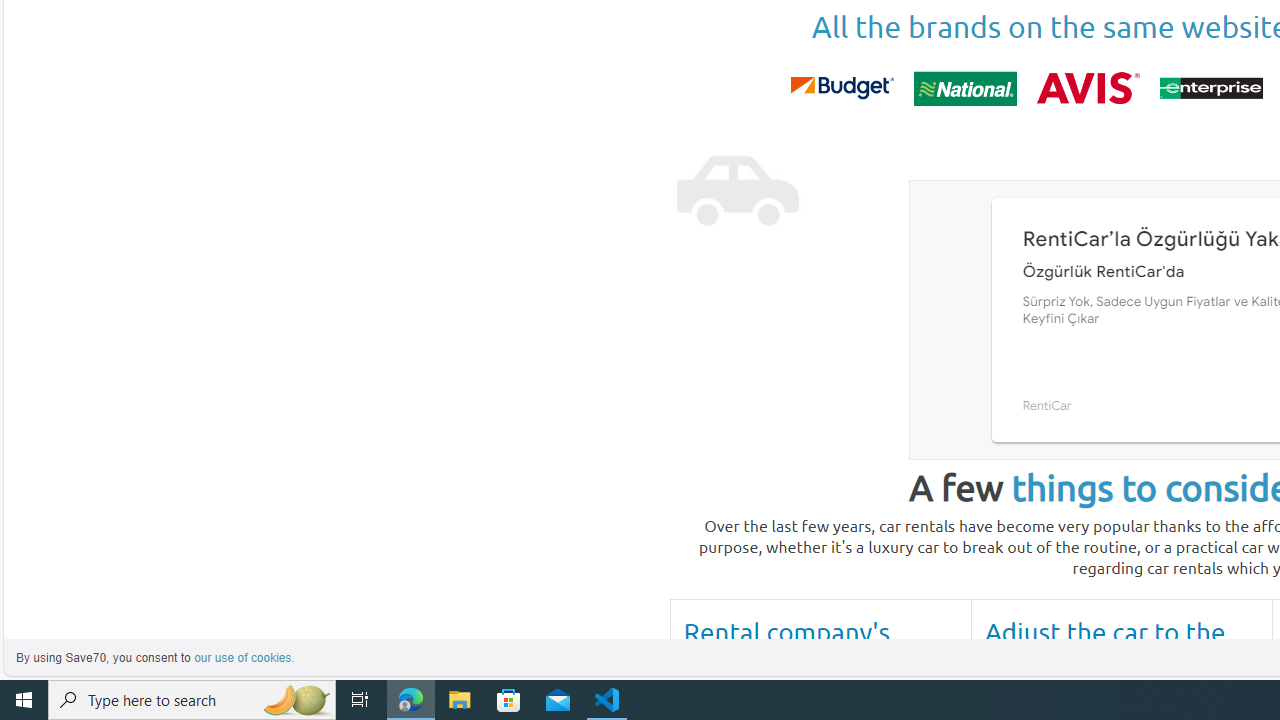 Image resolution: width=1280 pixels, height=720 pixels. What do you see at coordinates (1088, 88) in the screenshot?
I see `avis` at bounding box center [1088, 88].